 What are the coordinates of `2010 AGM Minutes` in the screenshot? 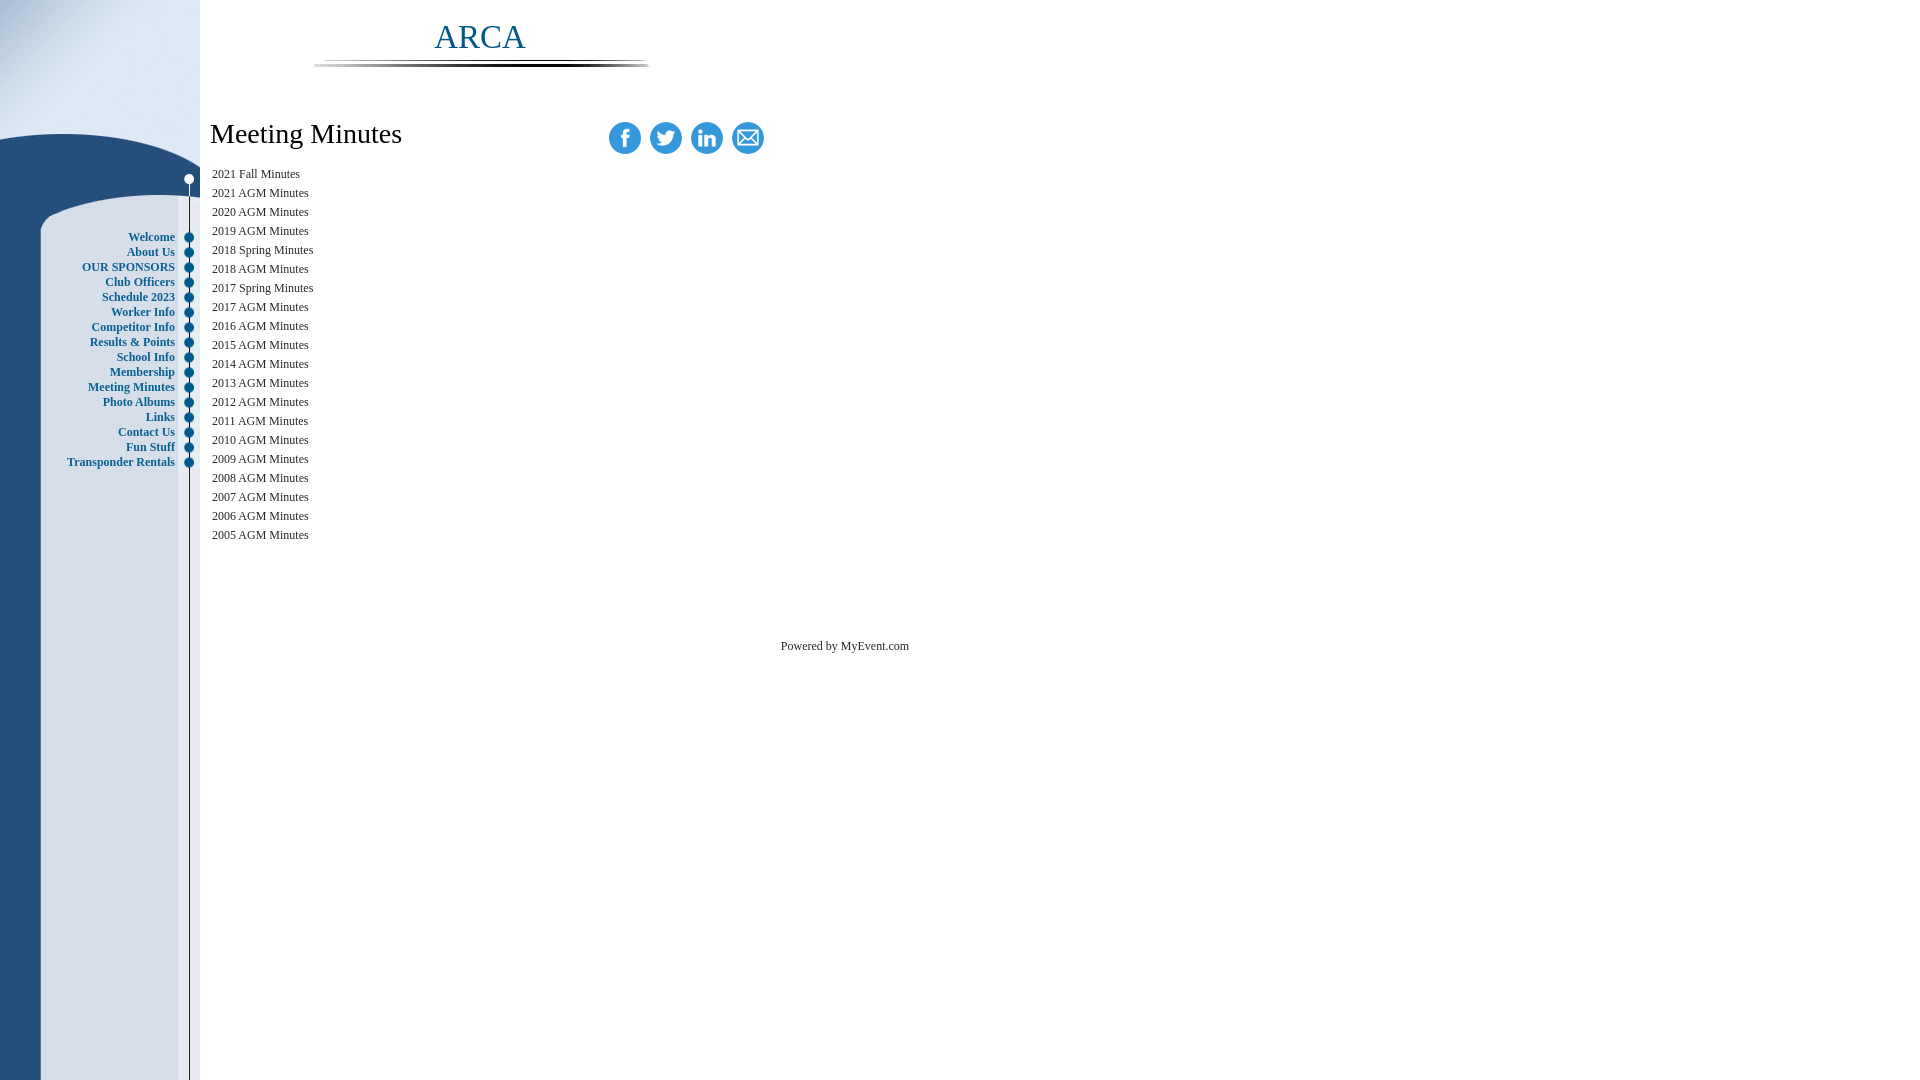 It's located at (260, 440).